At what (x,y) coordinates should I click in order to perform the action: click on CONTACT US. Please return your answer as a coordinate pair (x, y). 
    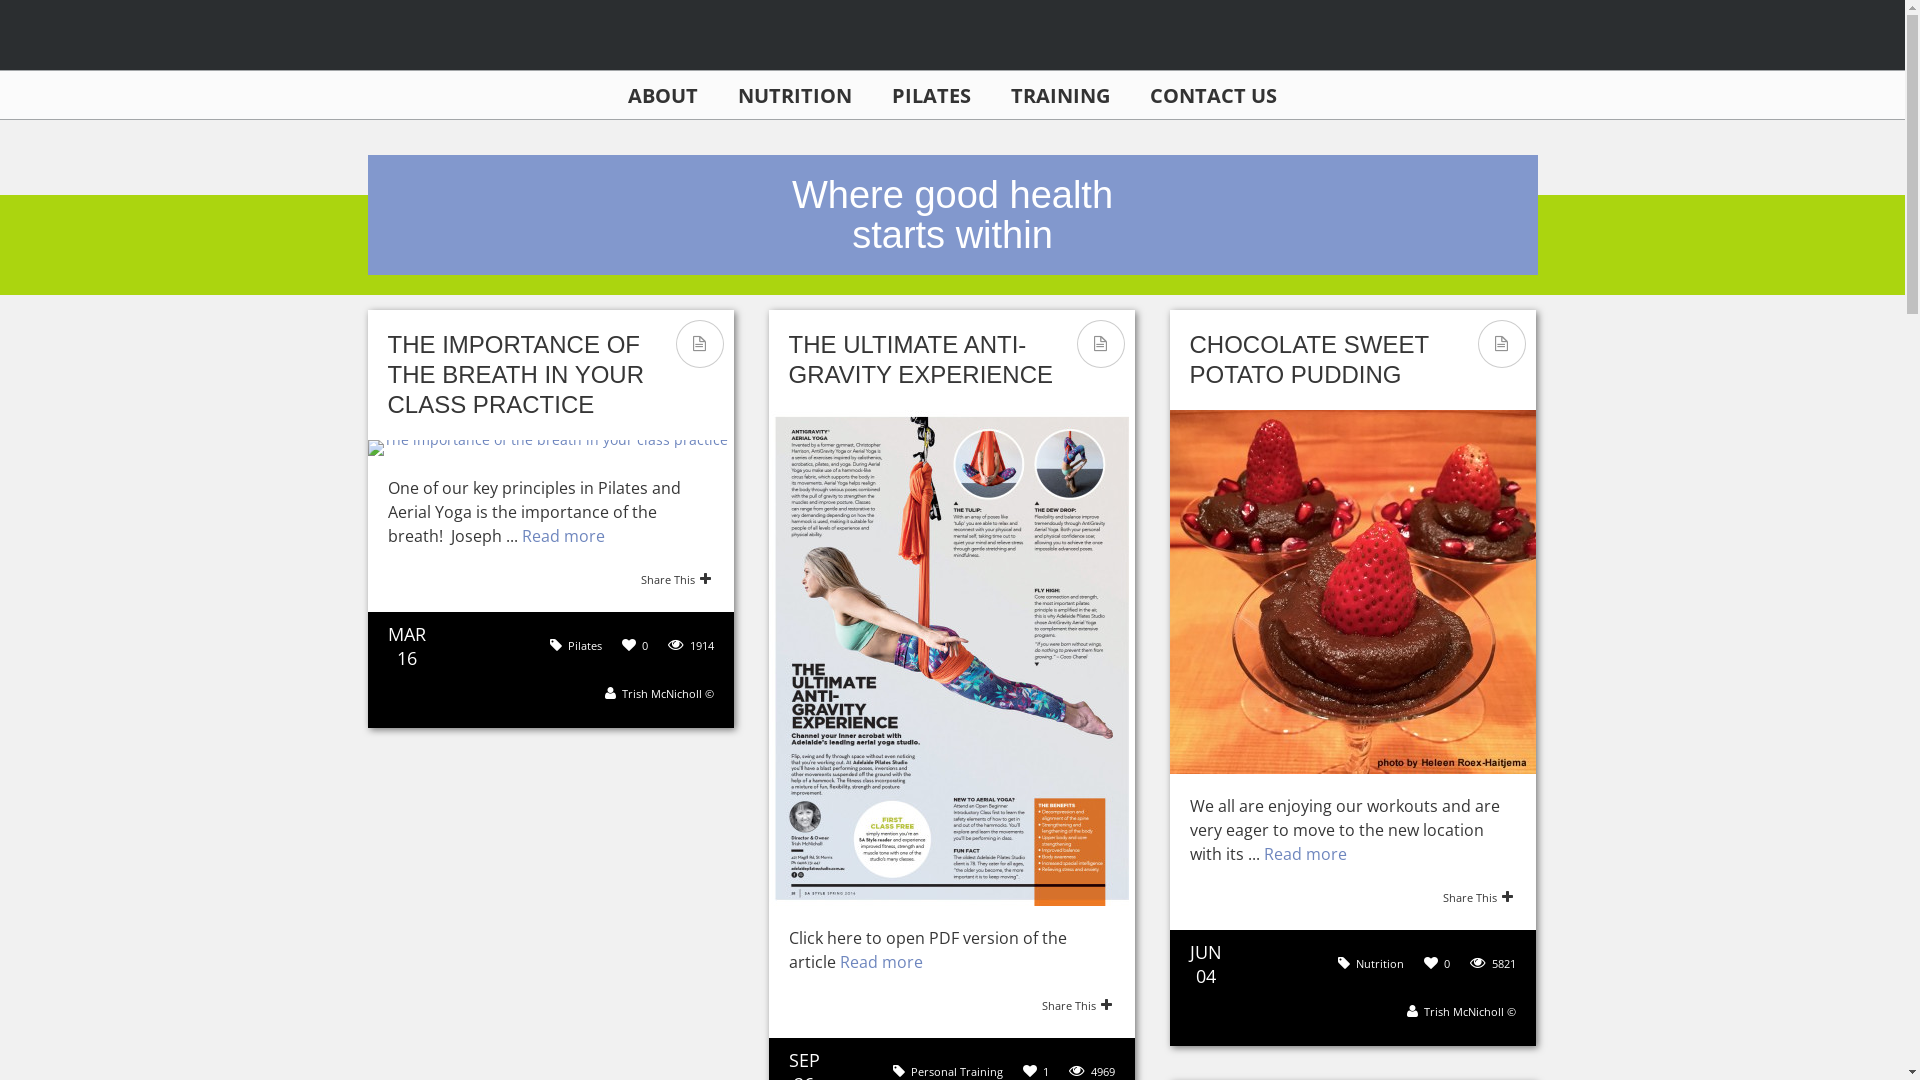
    Looking at the image, I should click on (1214, 96).